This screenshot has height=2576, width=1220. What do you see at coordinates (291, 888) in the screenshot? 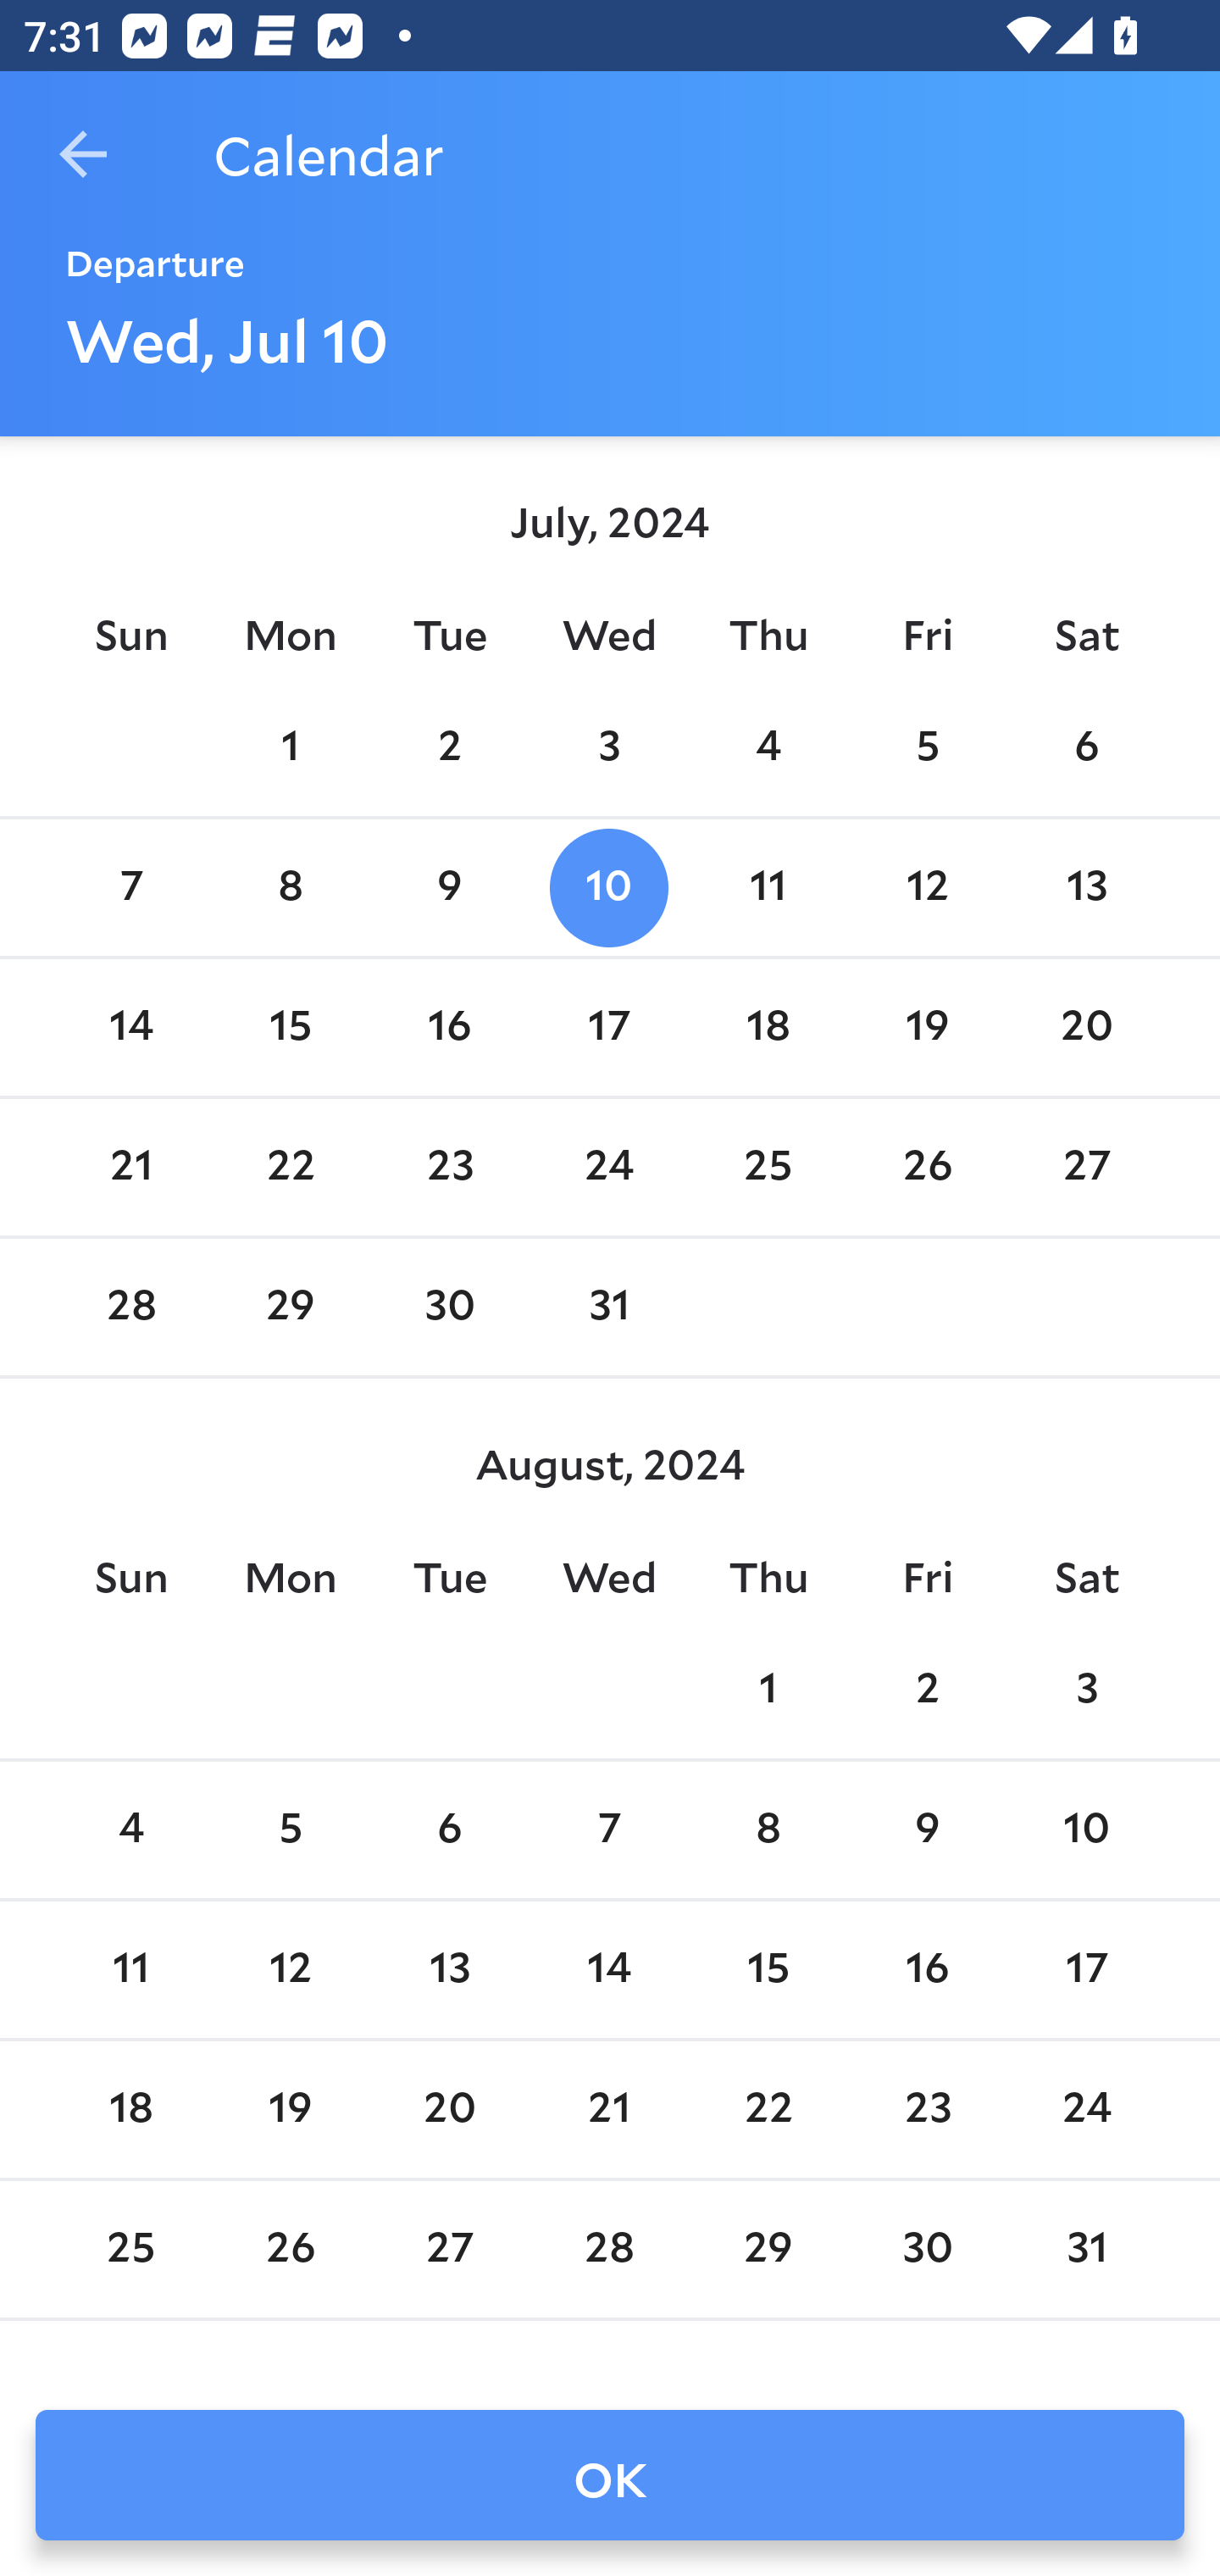
I see `8` at bounding box center [291, 888].